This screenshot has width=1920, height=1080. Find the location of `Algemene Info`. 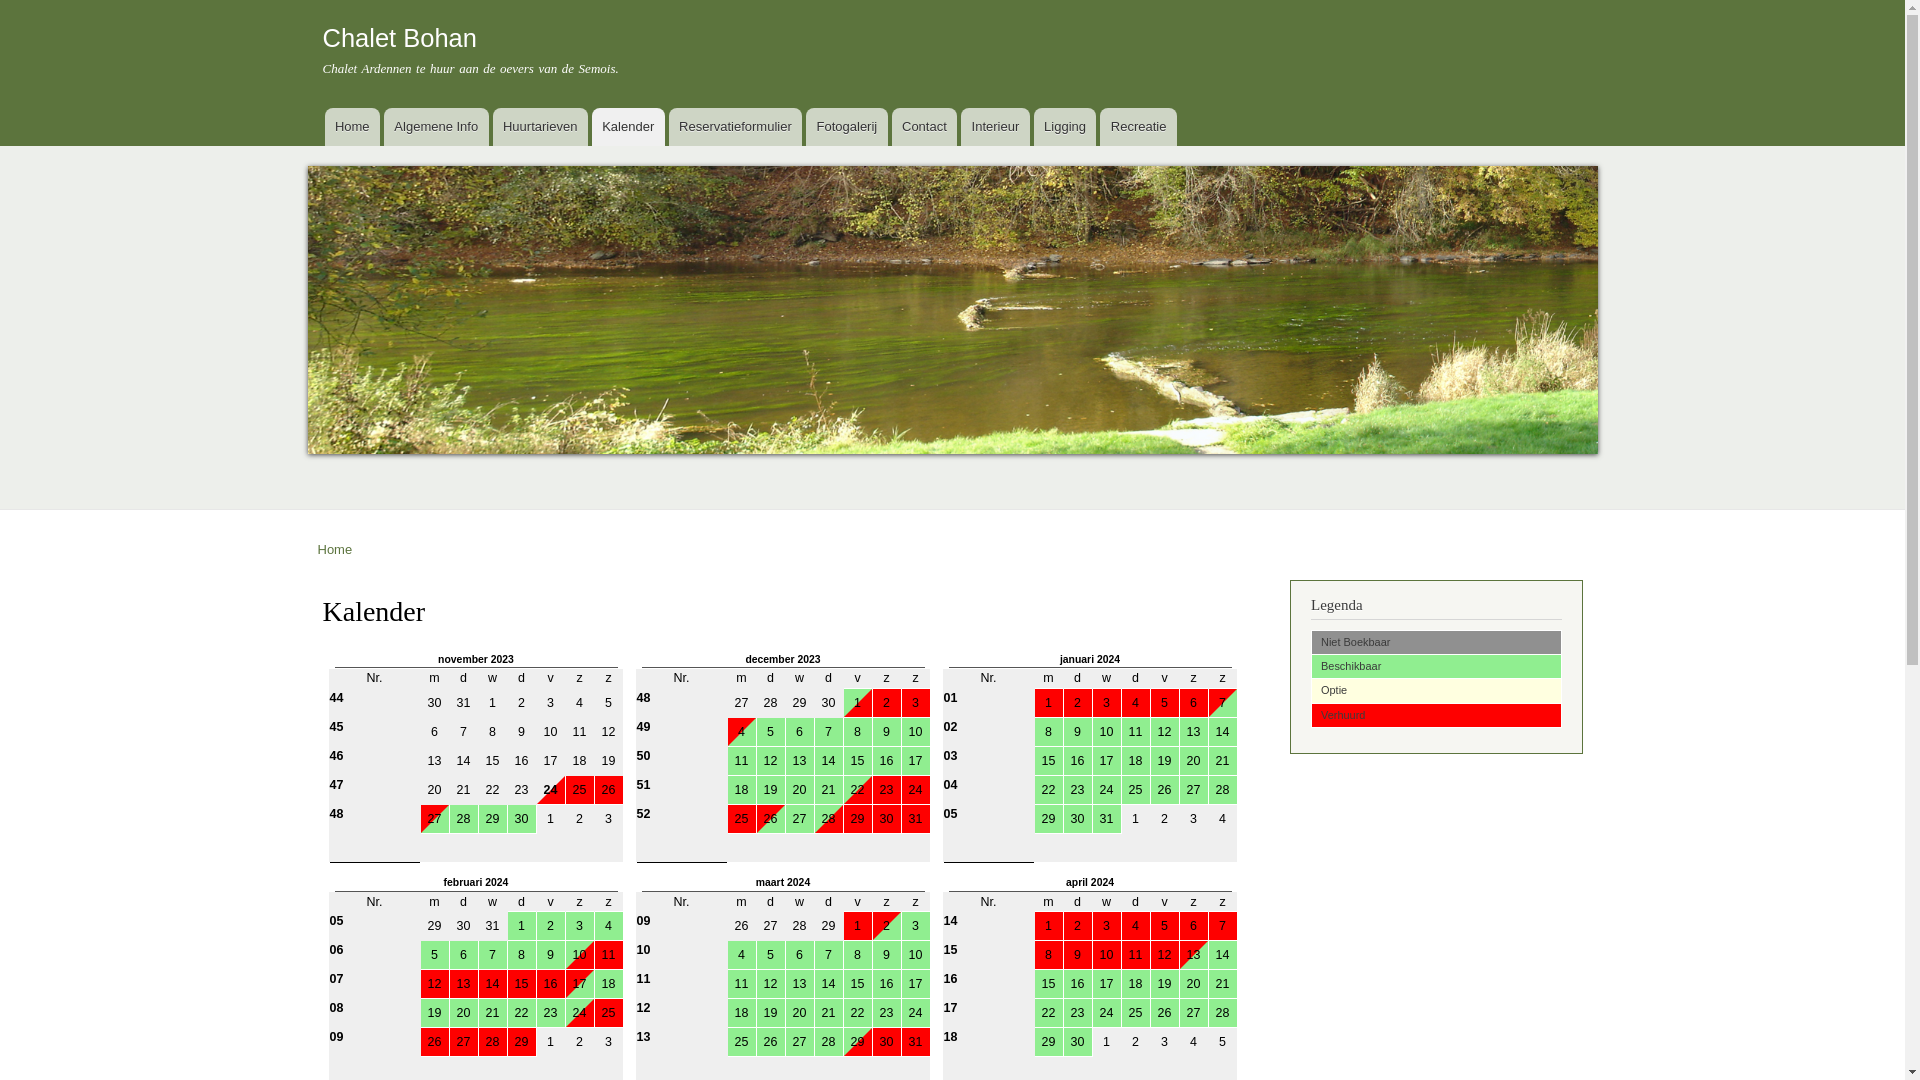

Algemene Info is located at coordinates (436, 127).